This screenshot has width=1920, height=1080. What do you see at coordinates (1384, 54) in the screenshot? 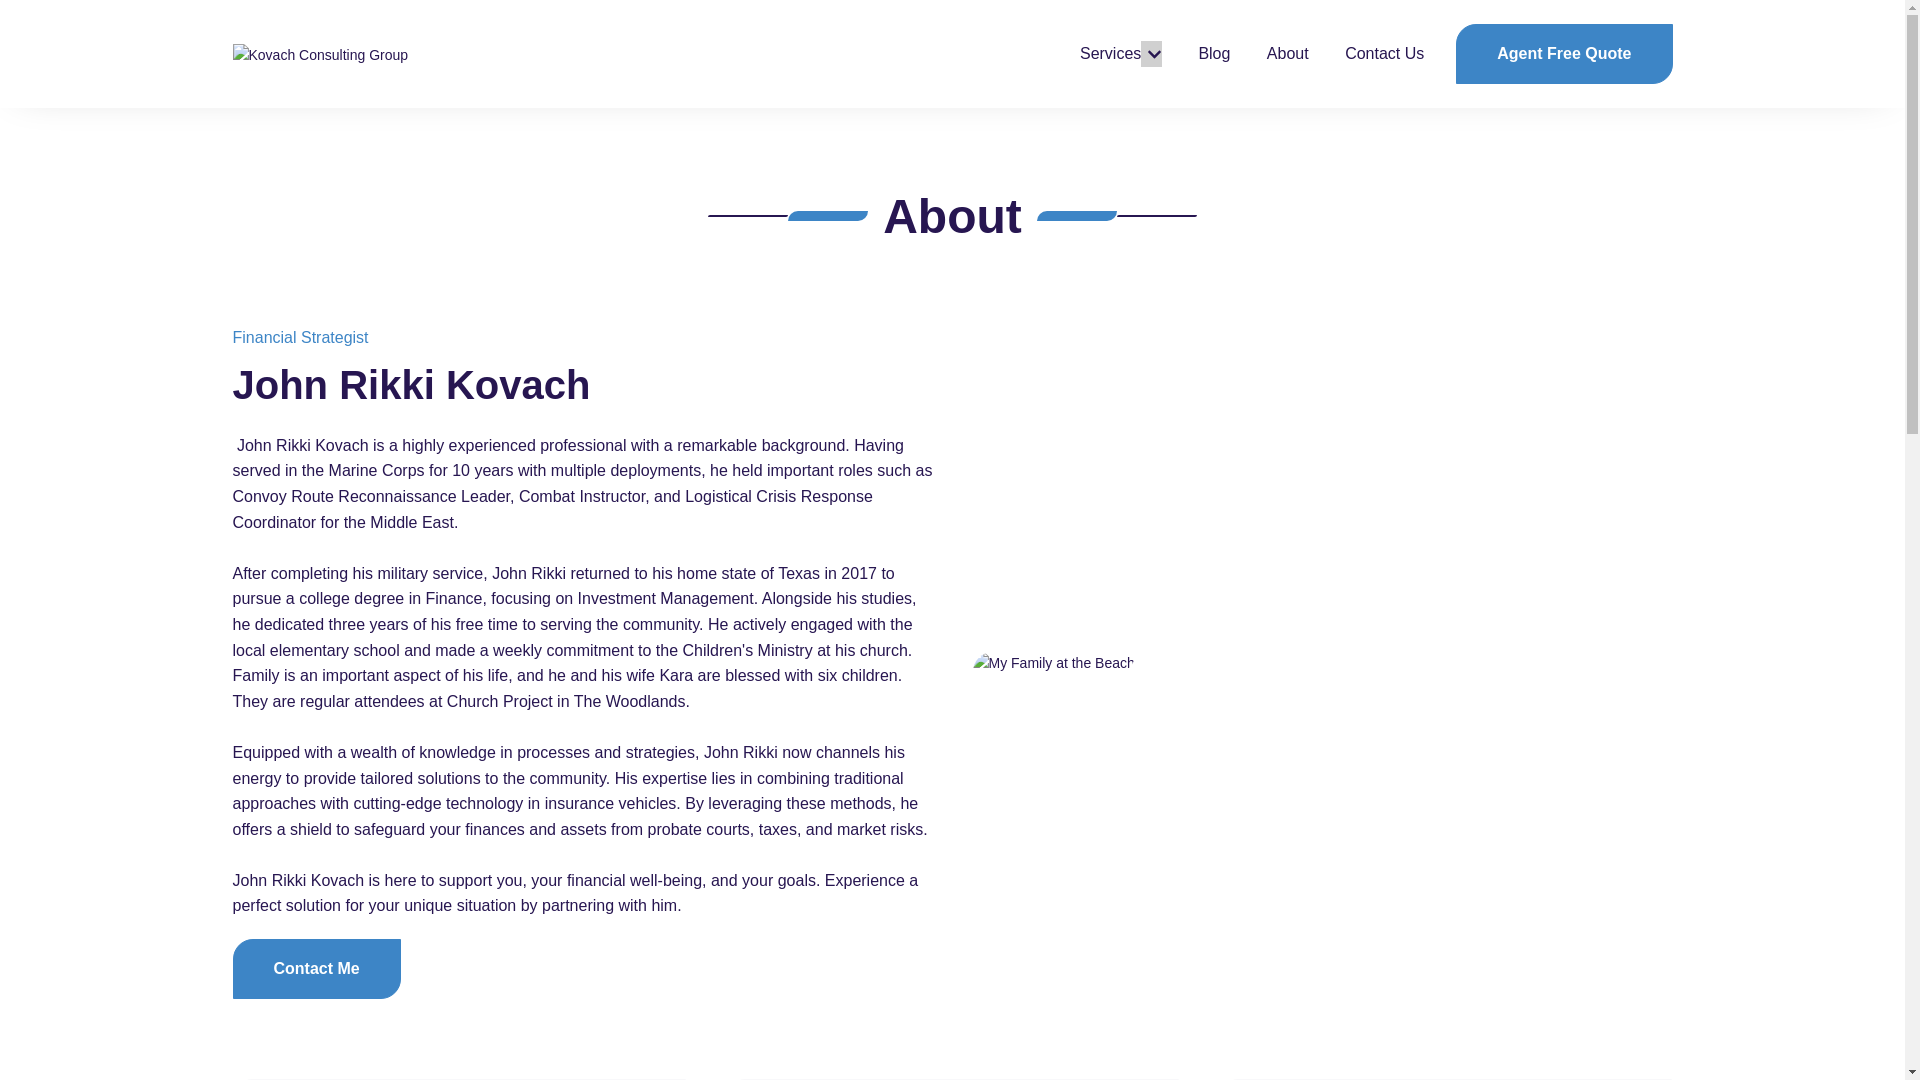
I see `Contact Us` at bounding box center [1384, 54].